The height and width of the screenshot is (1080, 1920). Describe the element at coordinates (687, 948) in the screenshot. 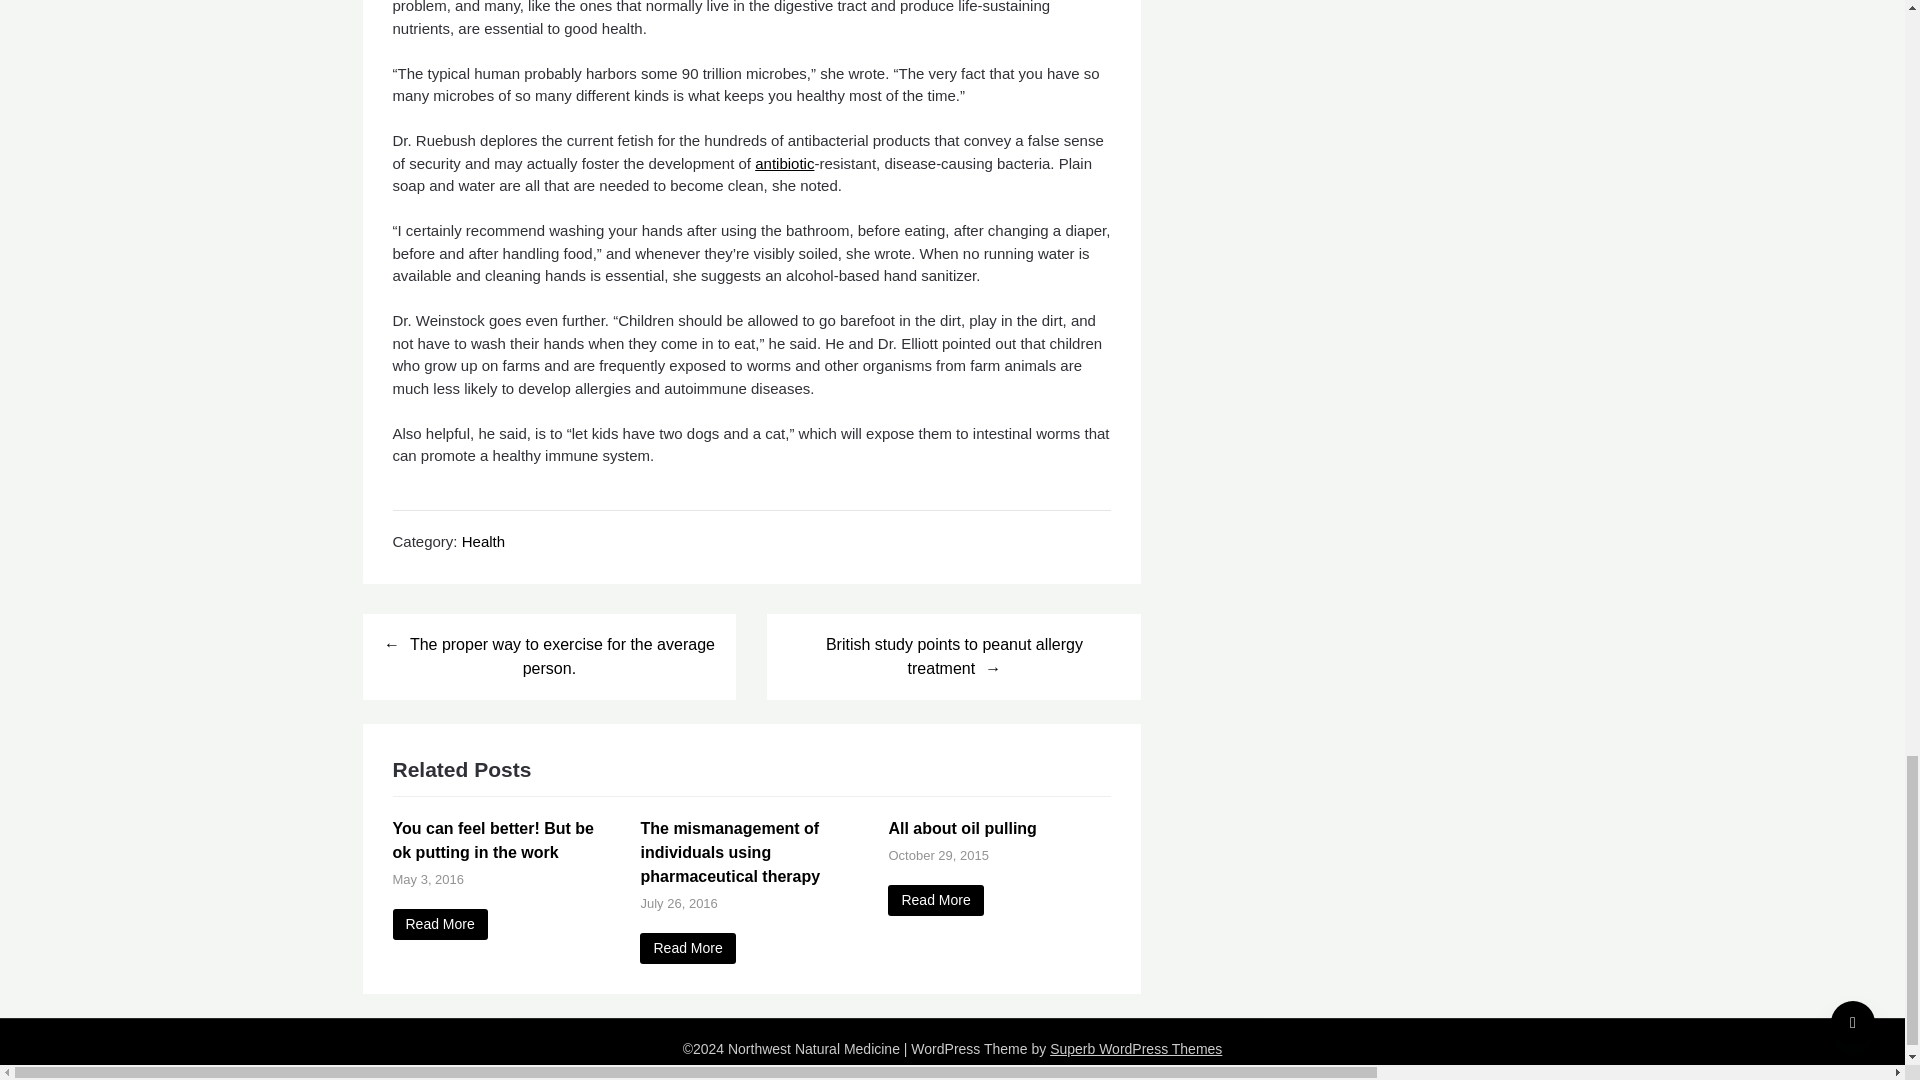

I see `Read More` at that location.